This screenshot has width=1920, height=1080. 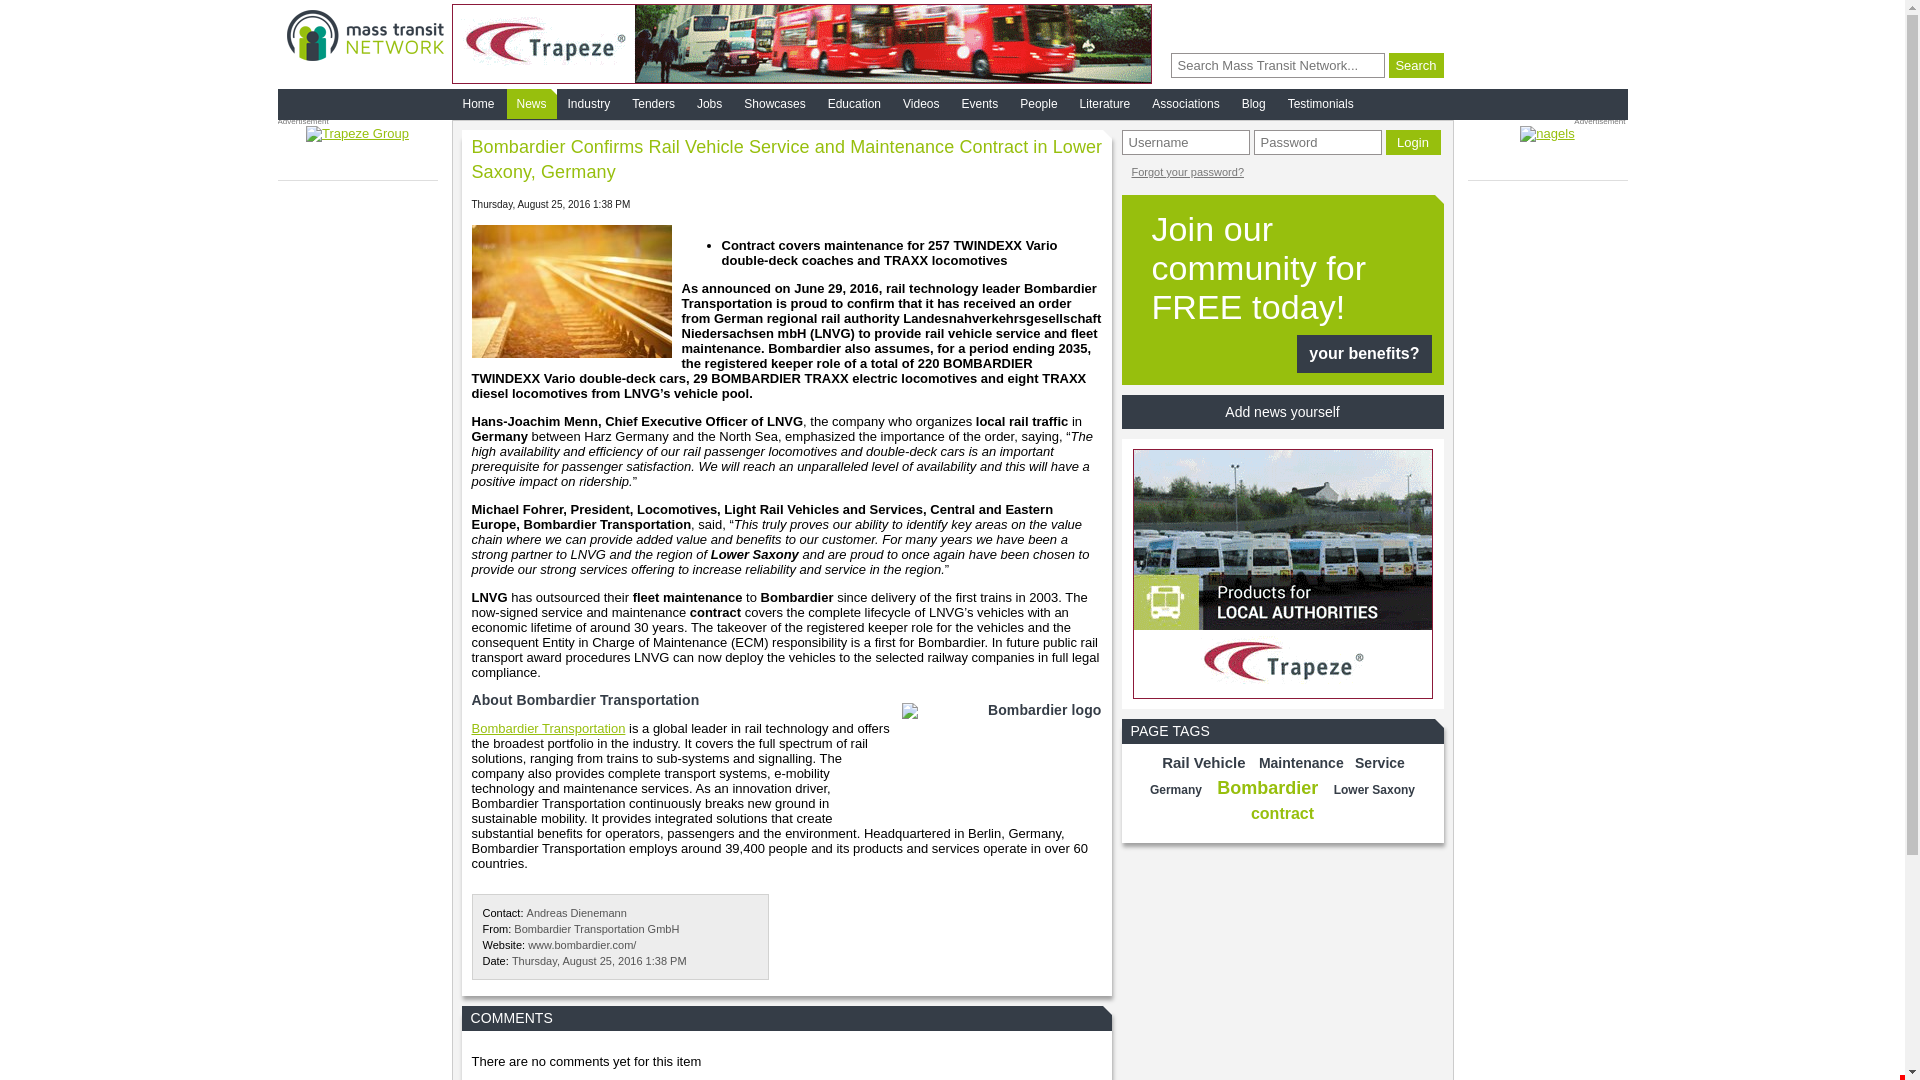 I want to click on Login, so click(x=1414, y=142).